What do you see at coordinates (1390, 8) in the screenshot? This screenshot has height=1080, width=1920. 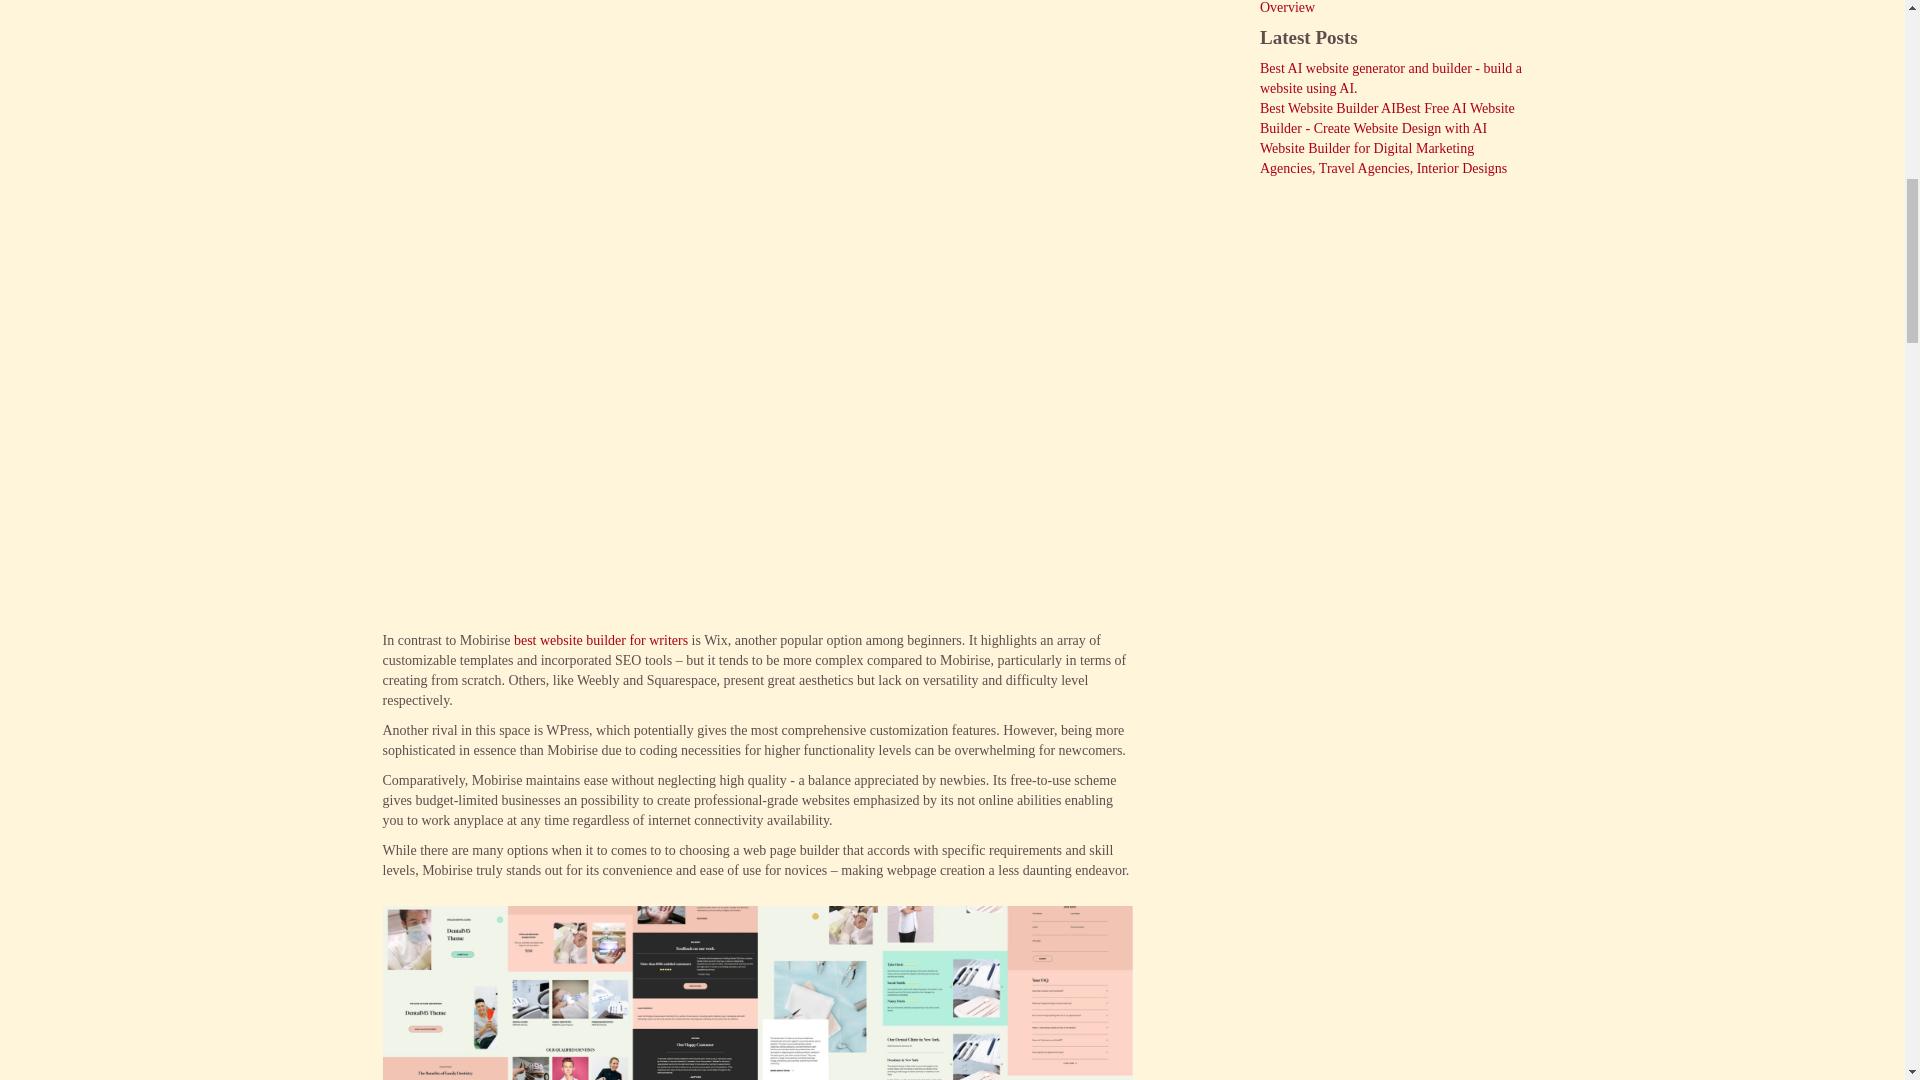 I see `Very Uncomplicated Business Website Builder Overview` at bounding box center [1390, 8].